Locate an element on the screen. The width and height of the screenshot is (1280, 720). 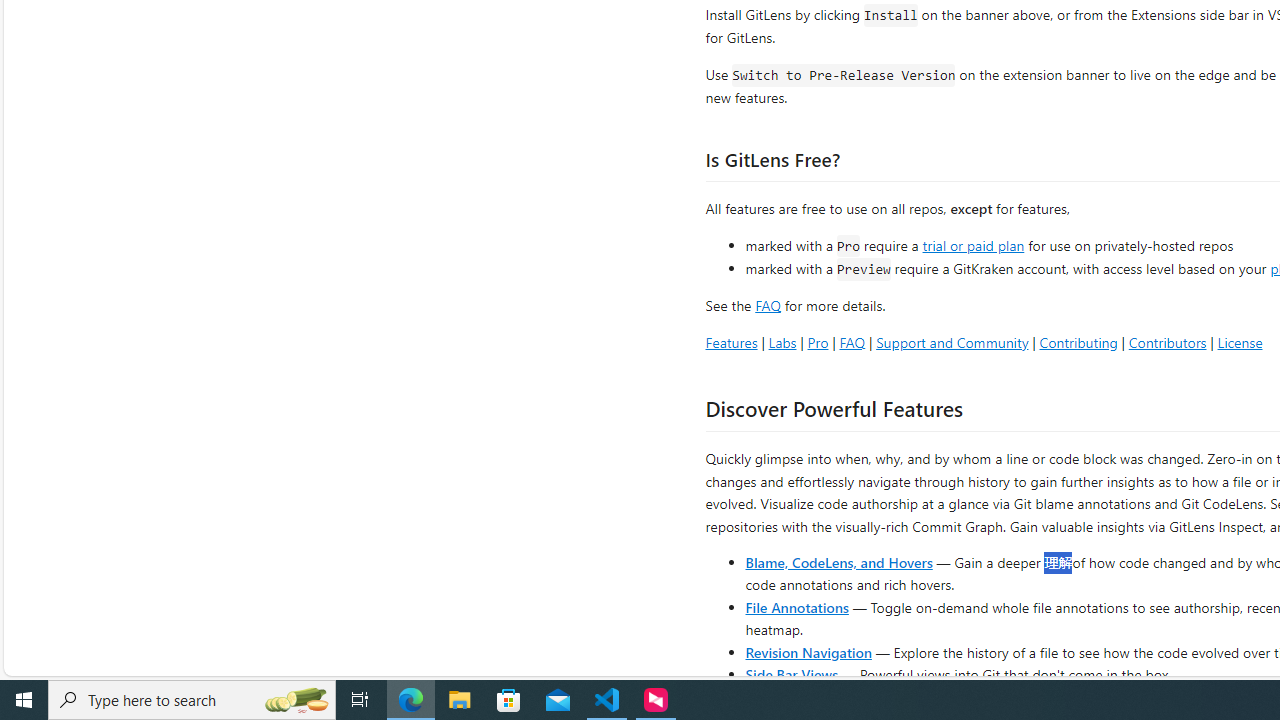
Side Bar Views is located at coordinates (791, 674).